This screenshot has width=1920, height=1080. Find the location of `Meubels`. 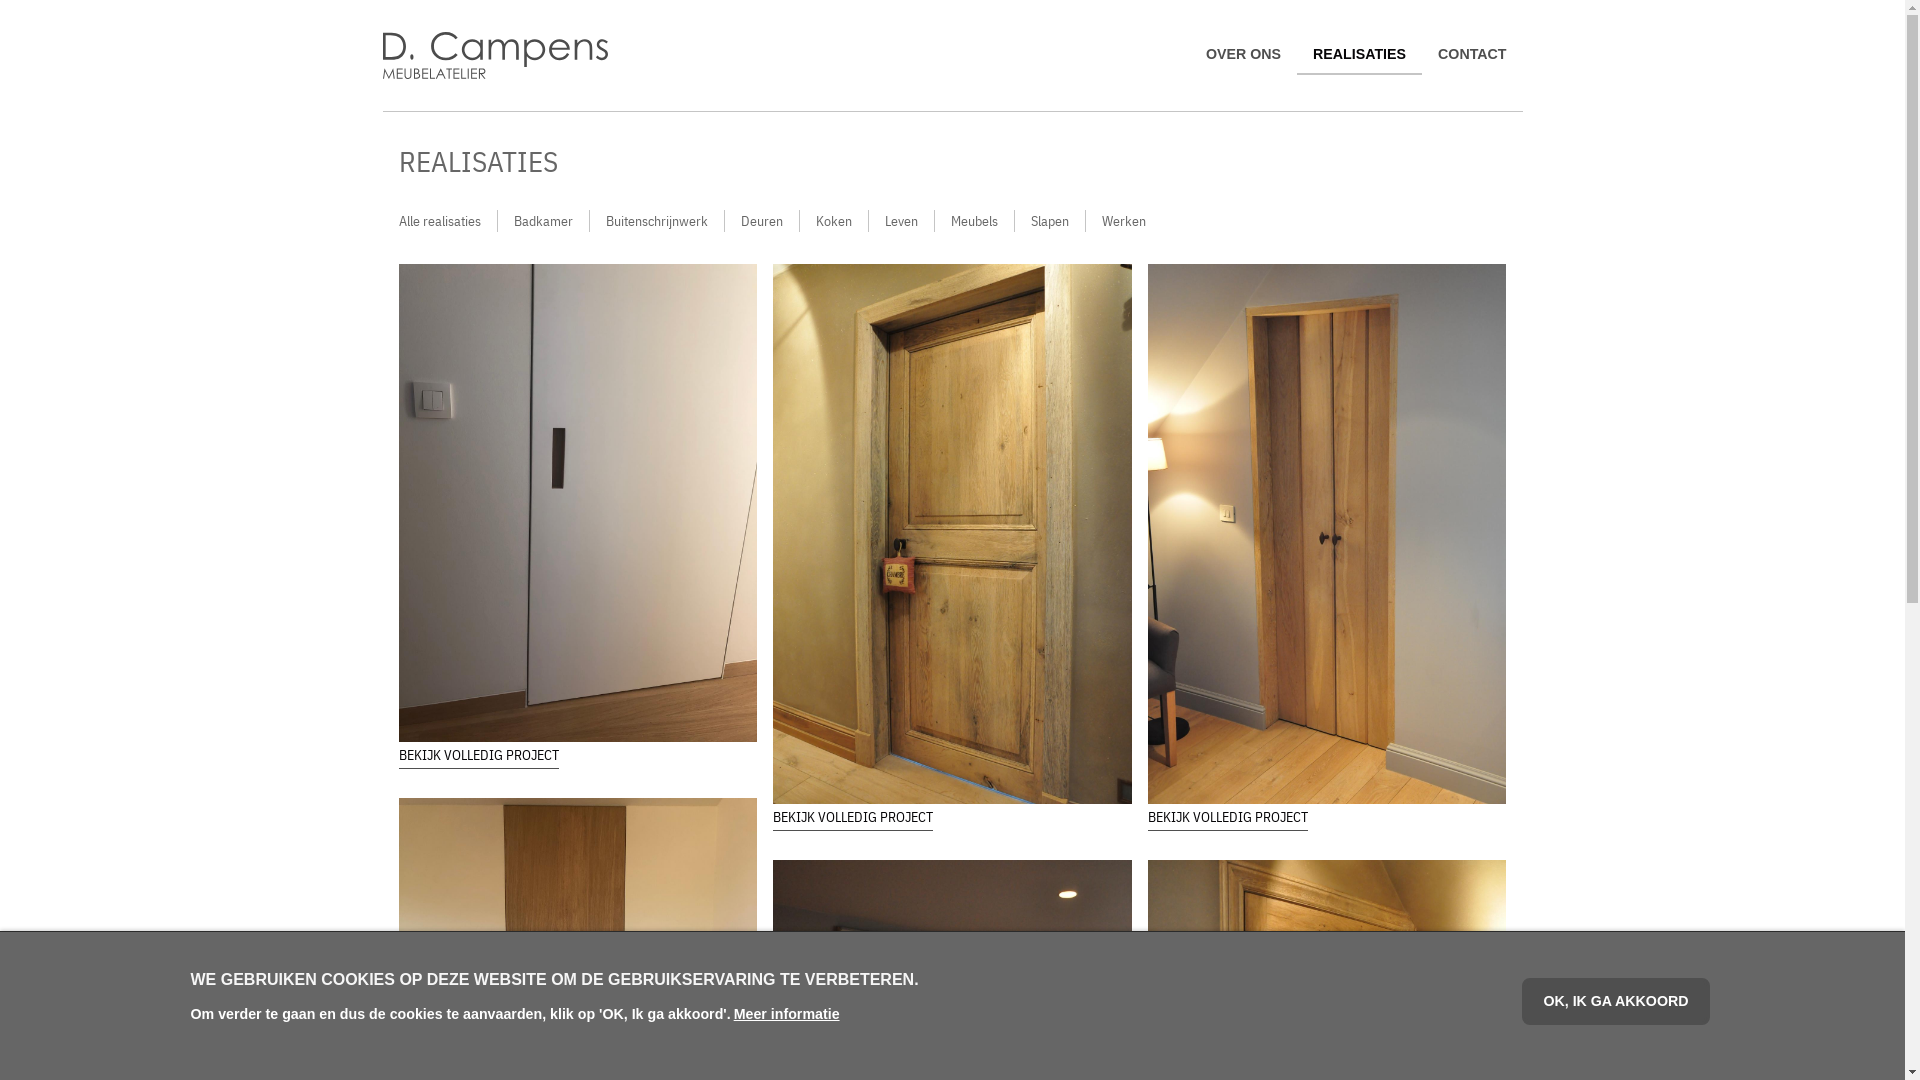

Meubels is located at coordinates (974, 220).